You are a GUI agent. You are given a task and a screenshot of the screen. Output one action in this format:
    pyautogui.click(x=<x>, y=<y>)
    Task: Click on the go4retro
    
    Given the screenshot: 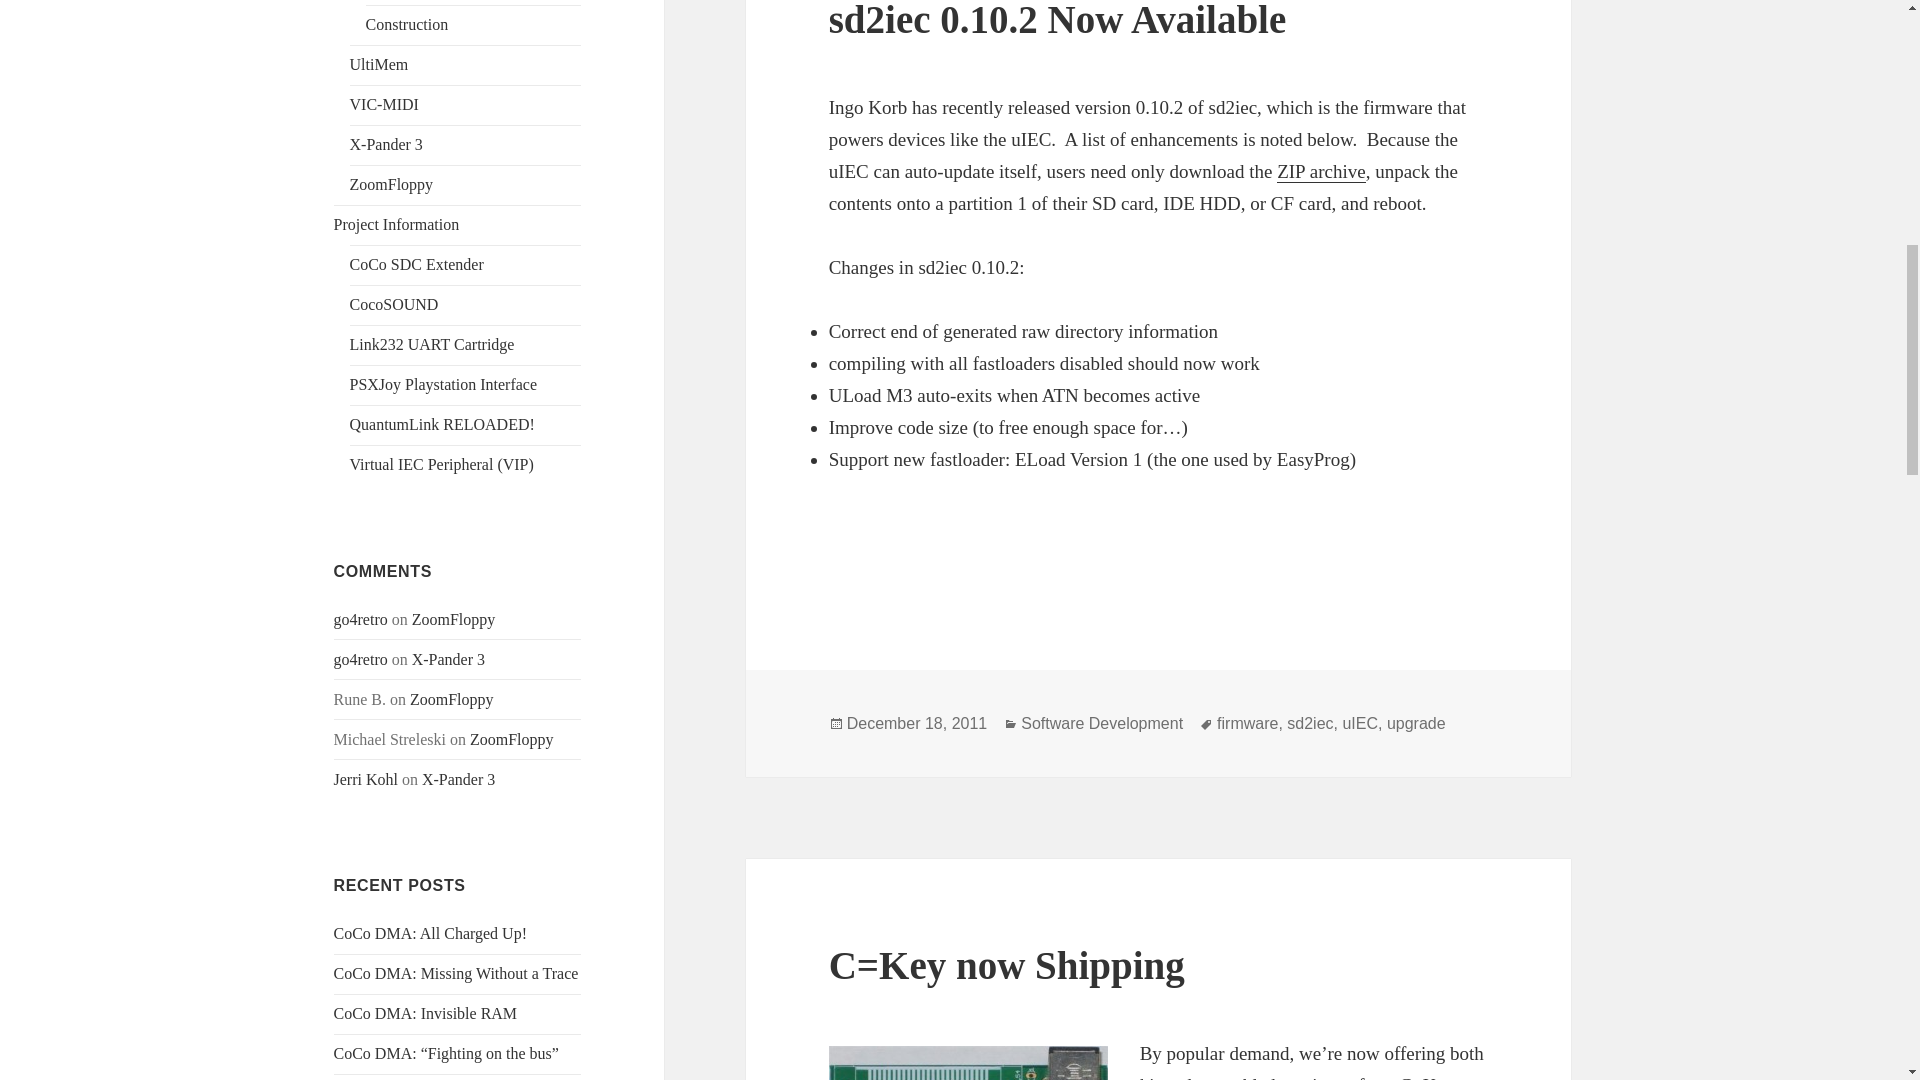 What is the action you would take?
    pyautogui.click(x=360, y=619)
    